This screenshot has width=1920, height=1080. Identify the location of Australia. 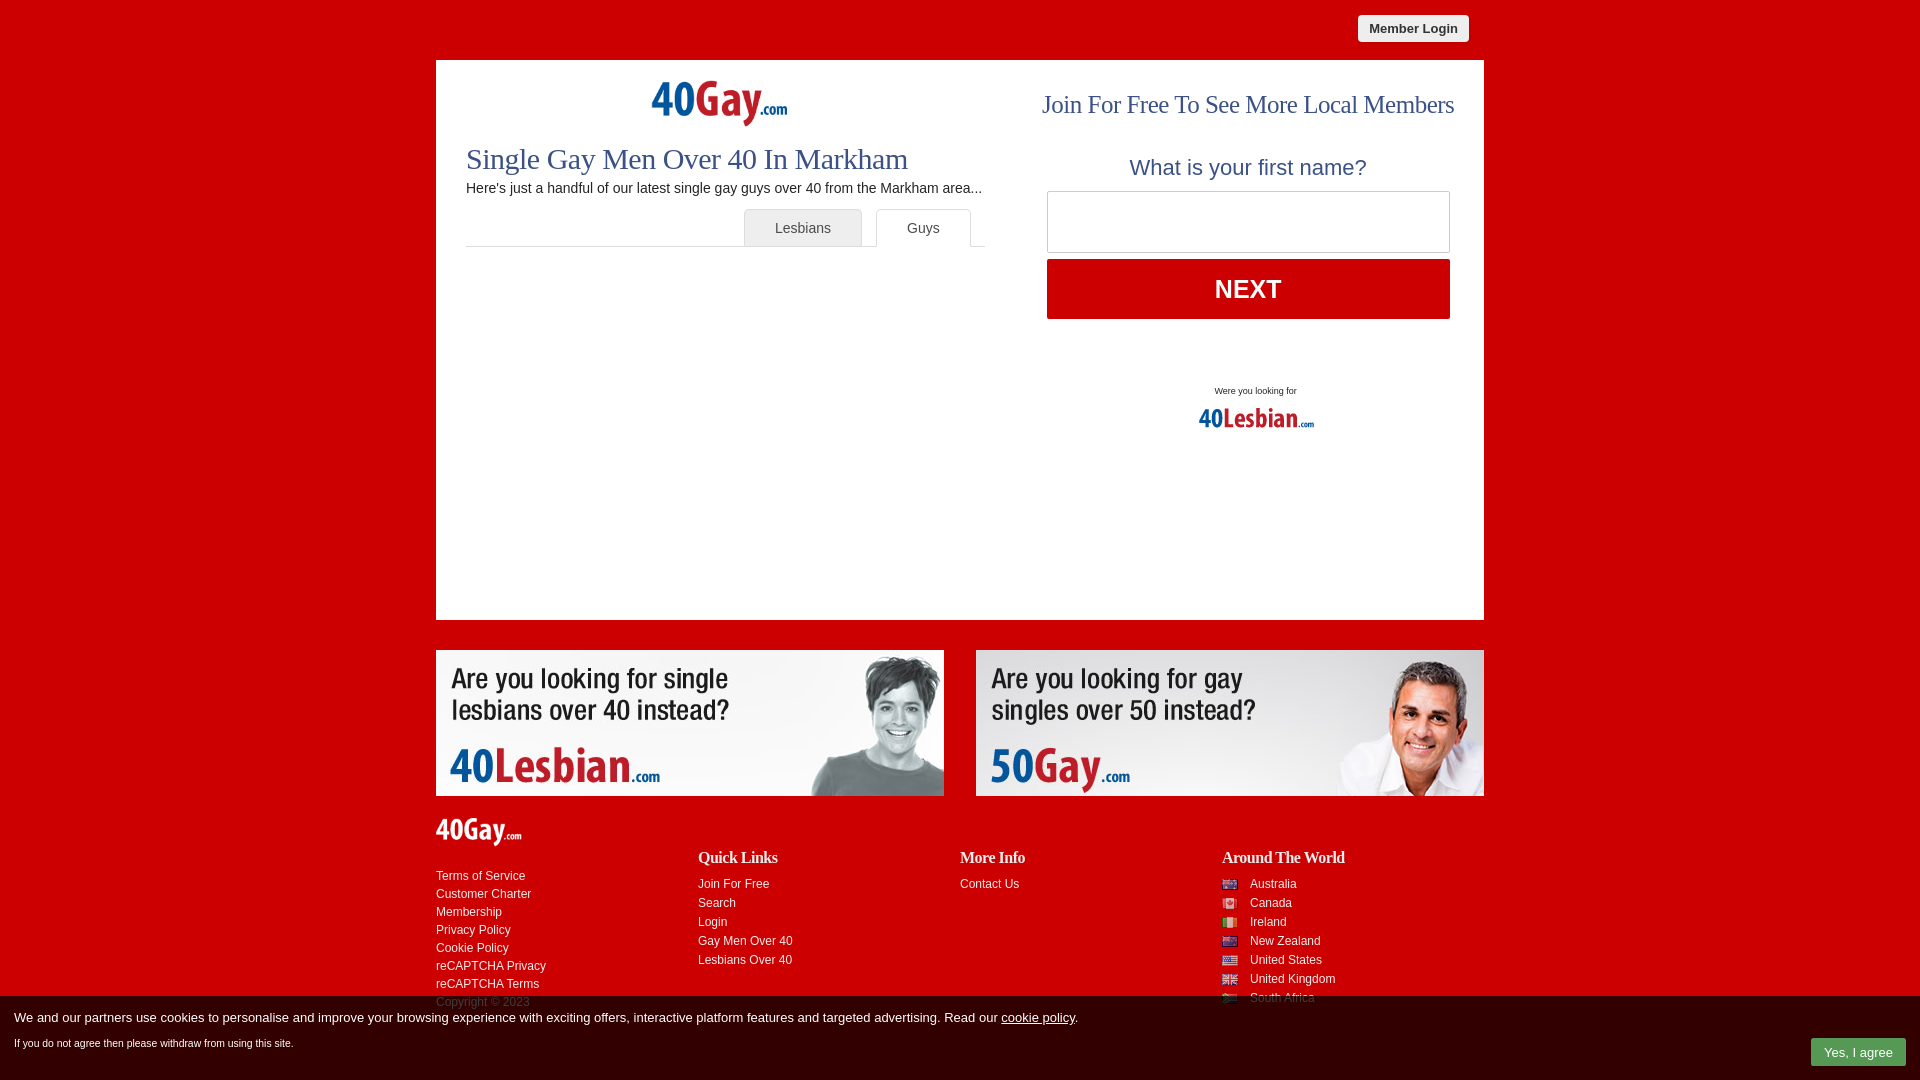
(1274, 884).